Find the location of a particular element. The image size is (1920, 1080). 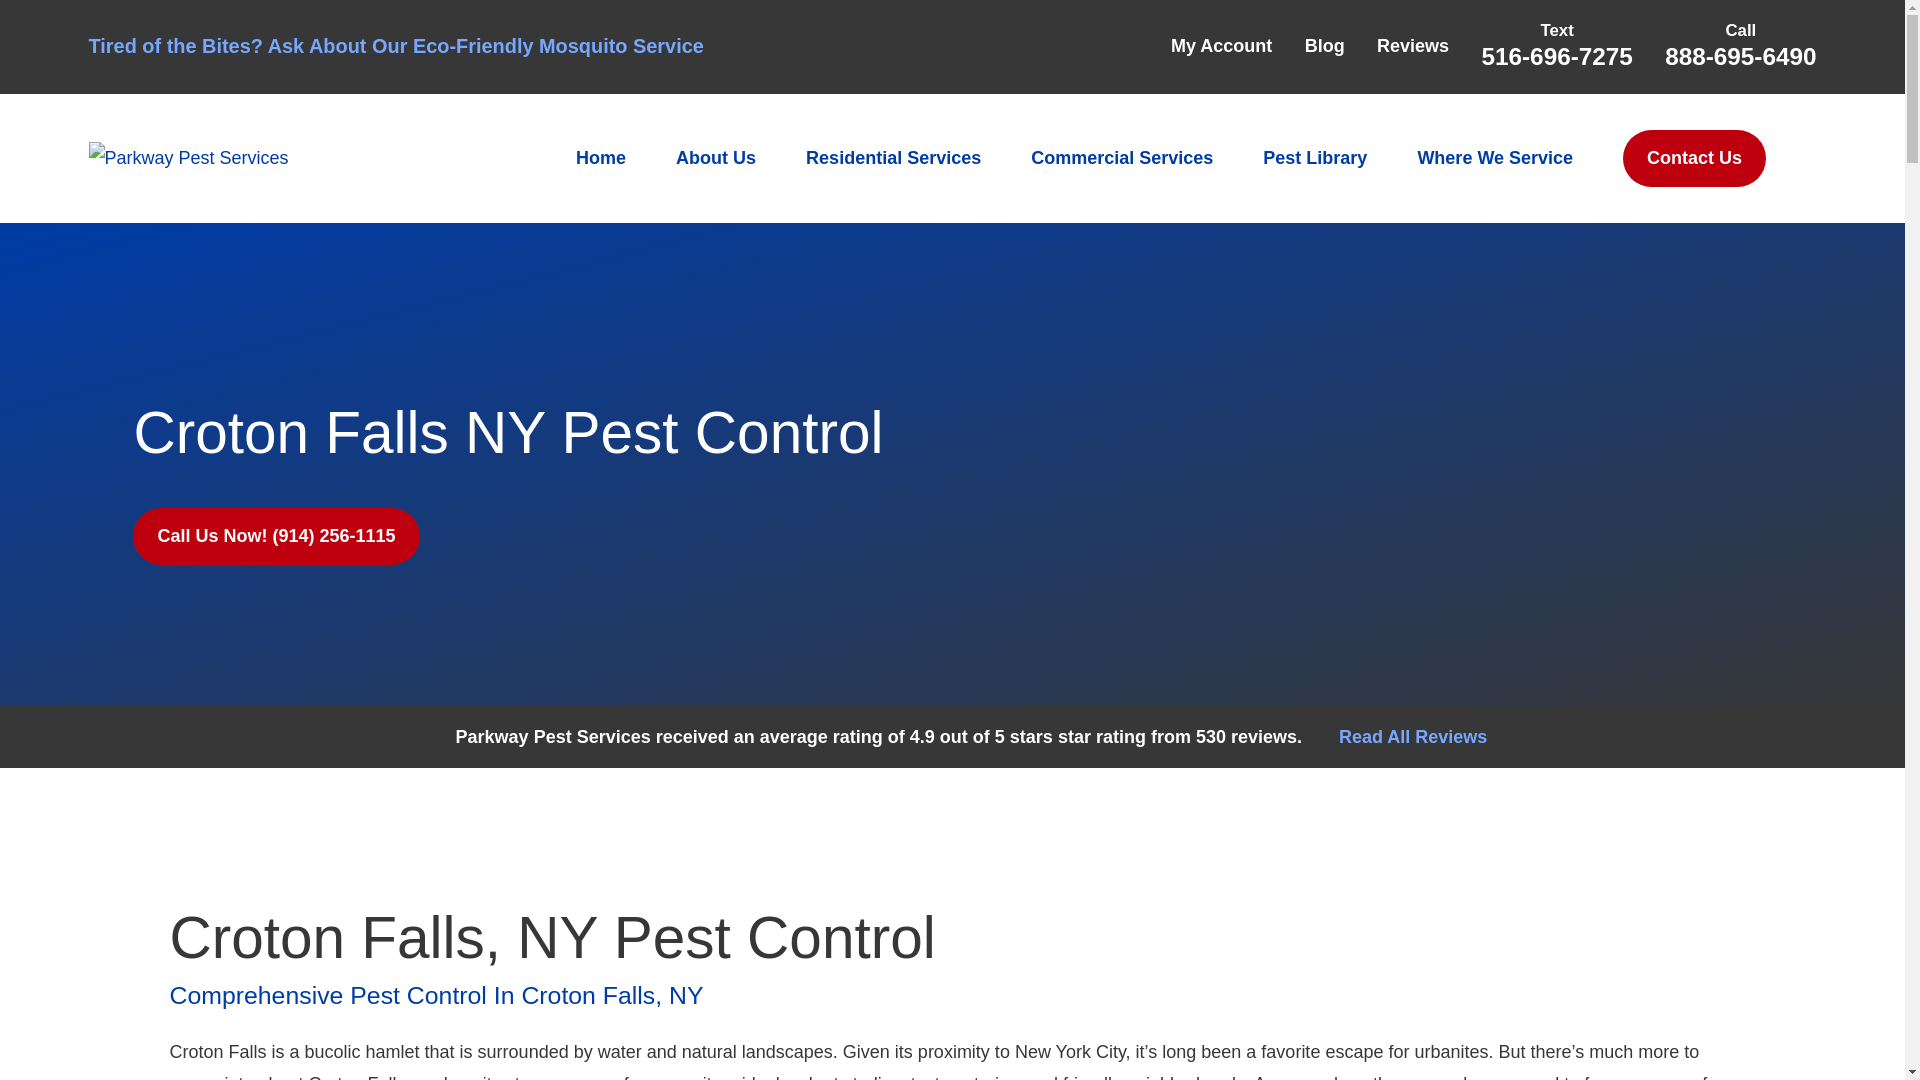

Residential Services is located at coordinates (894, 158).